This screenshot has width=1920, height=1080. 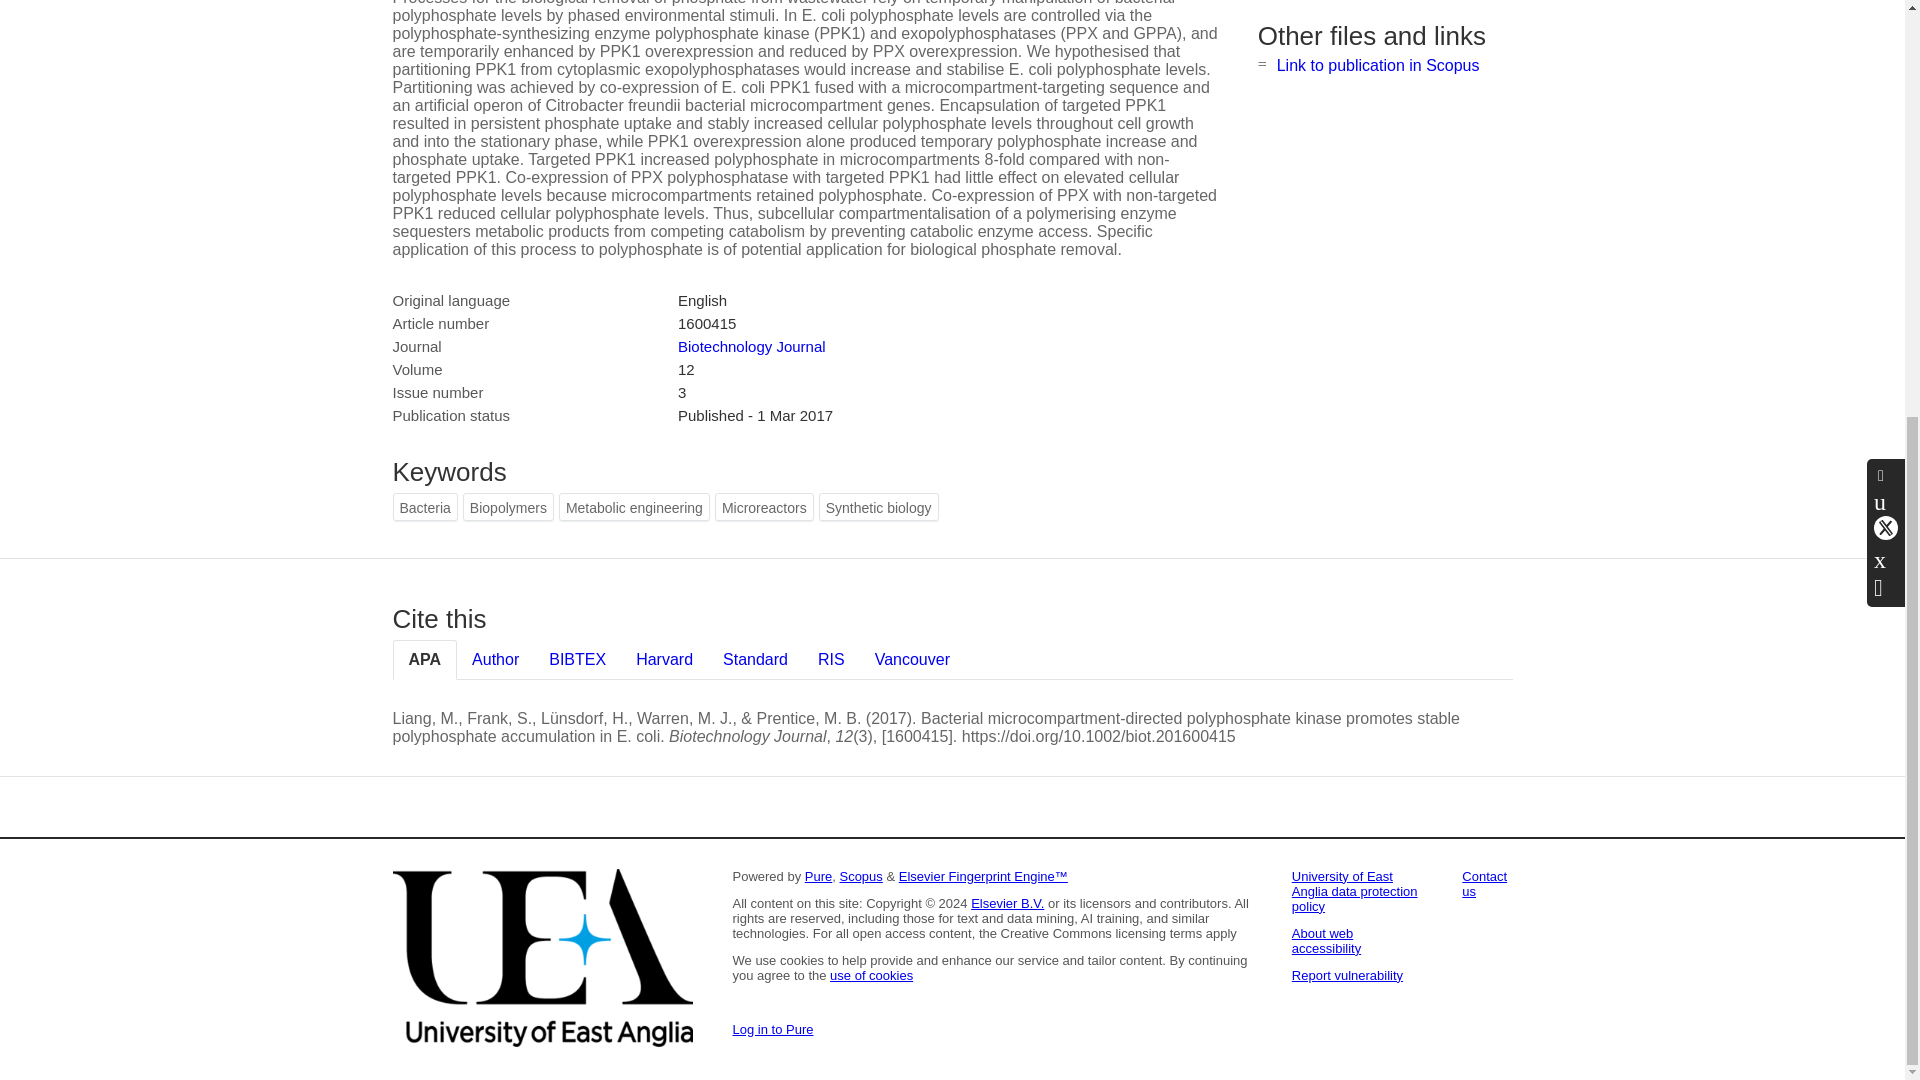 I want to click on use of cookies, so click(x=871, y=974).